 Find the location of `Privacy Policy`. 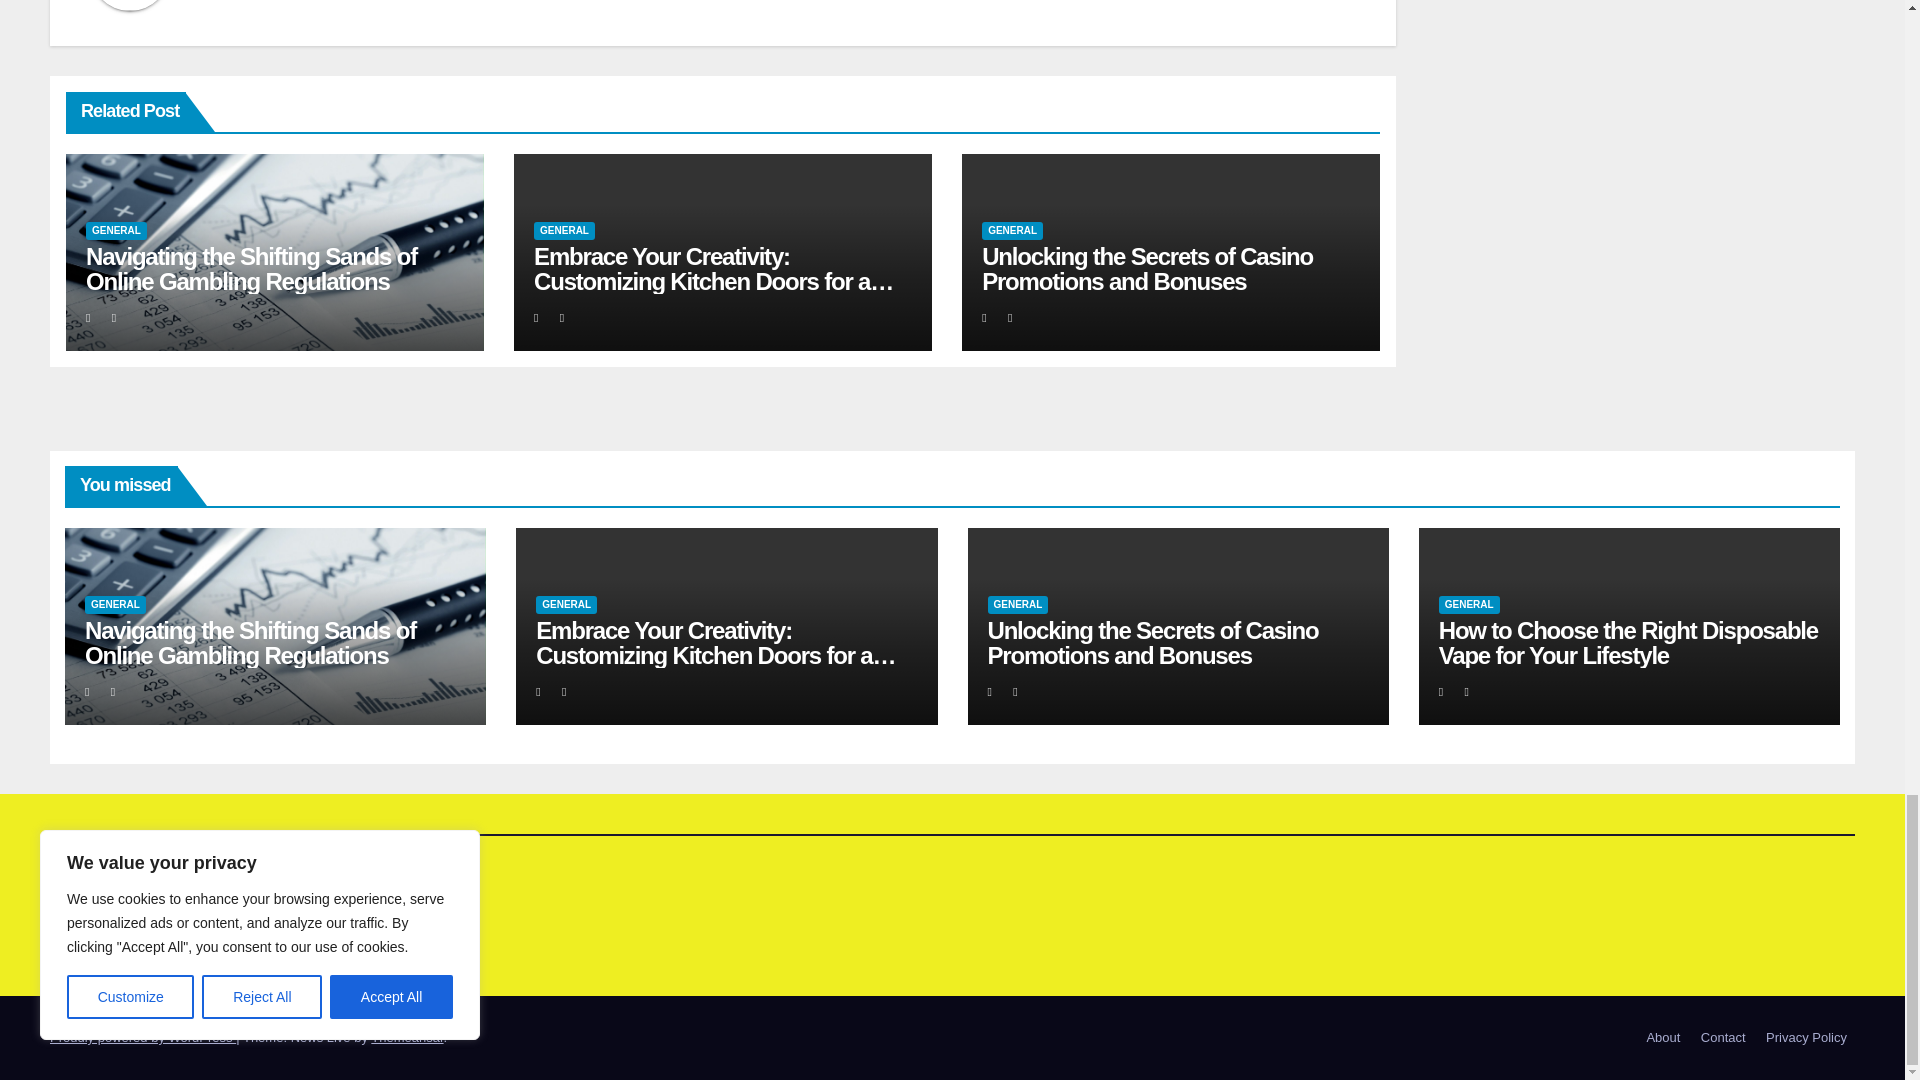

Privacy Policy is located at coordinates (1806, 1038).